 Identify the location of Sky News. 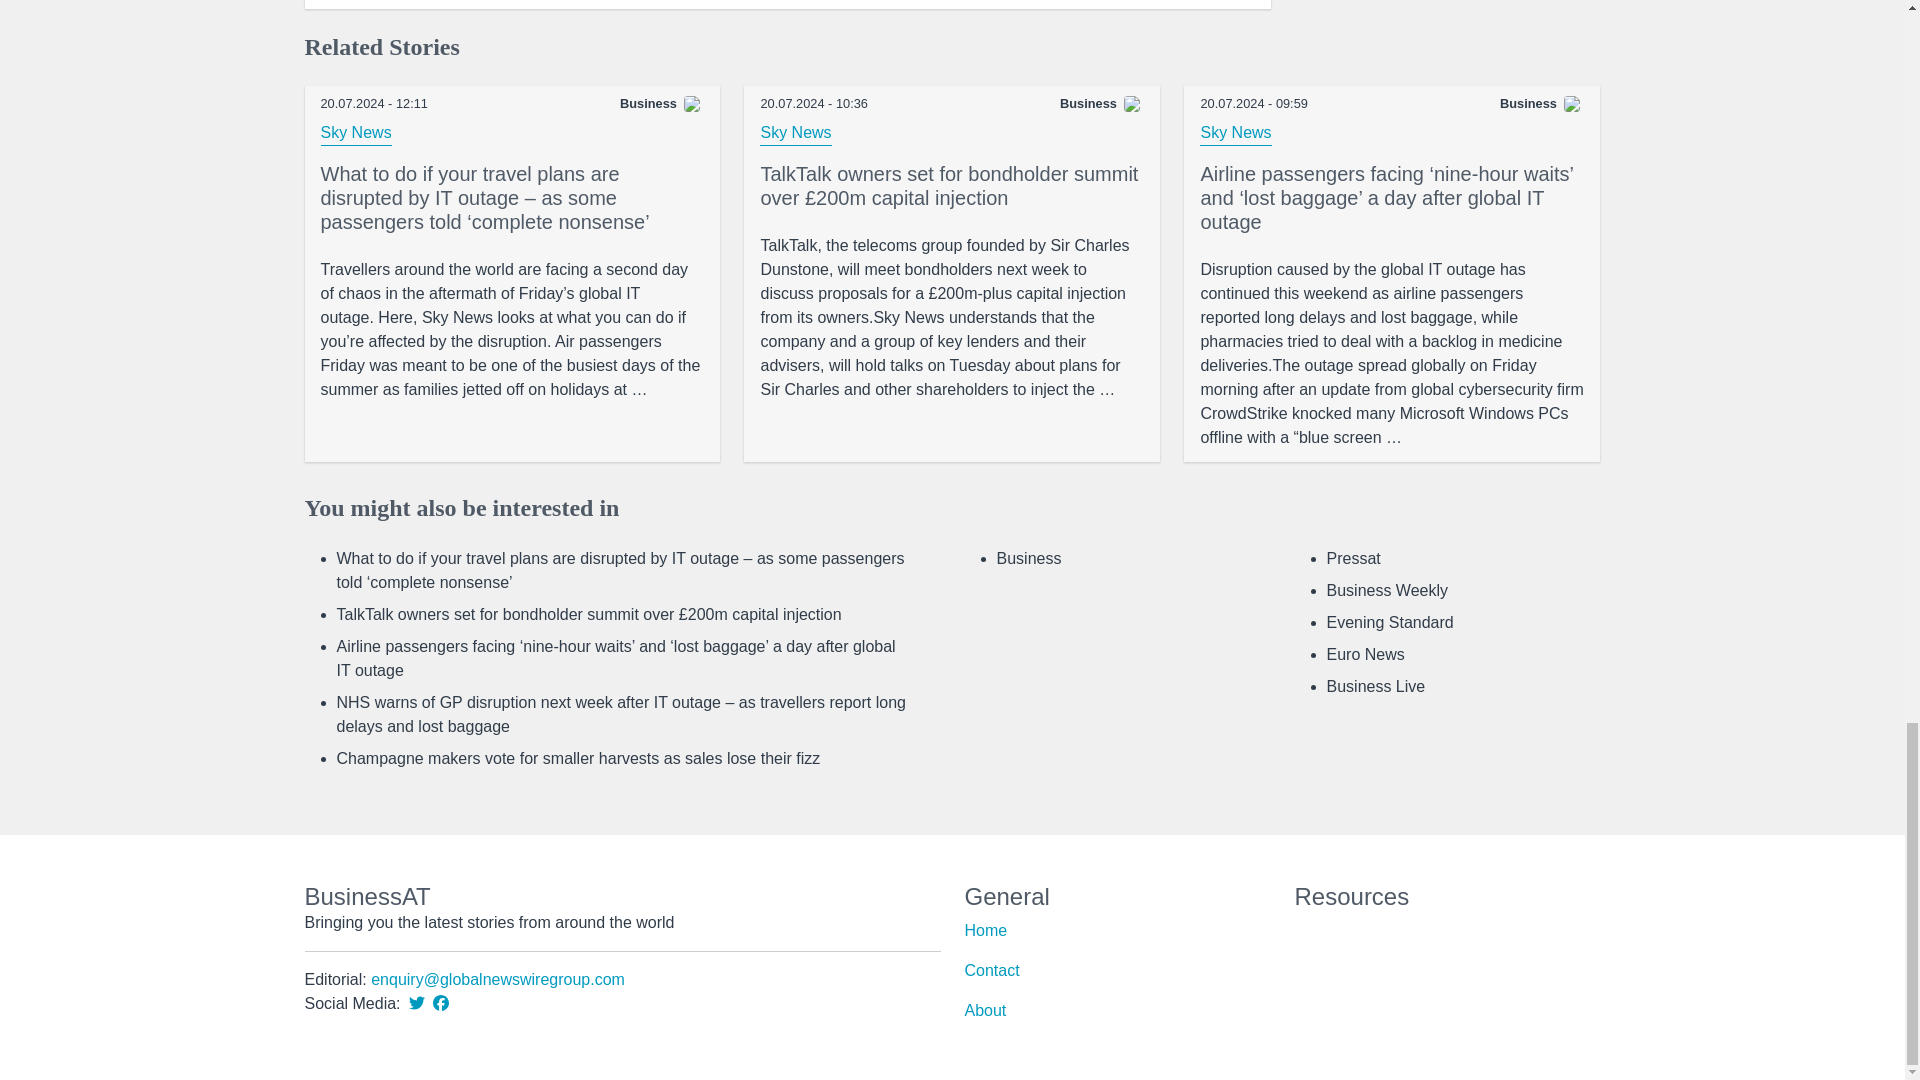
(796, 132).